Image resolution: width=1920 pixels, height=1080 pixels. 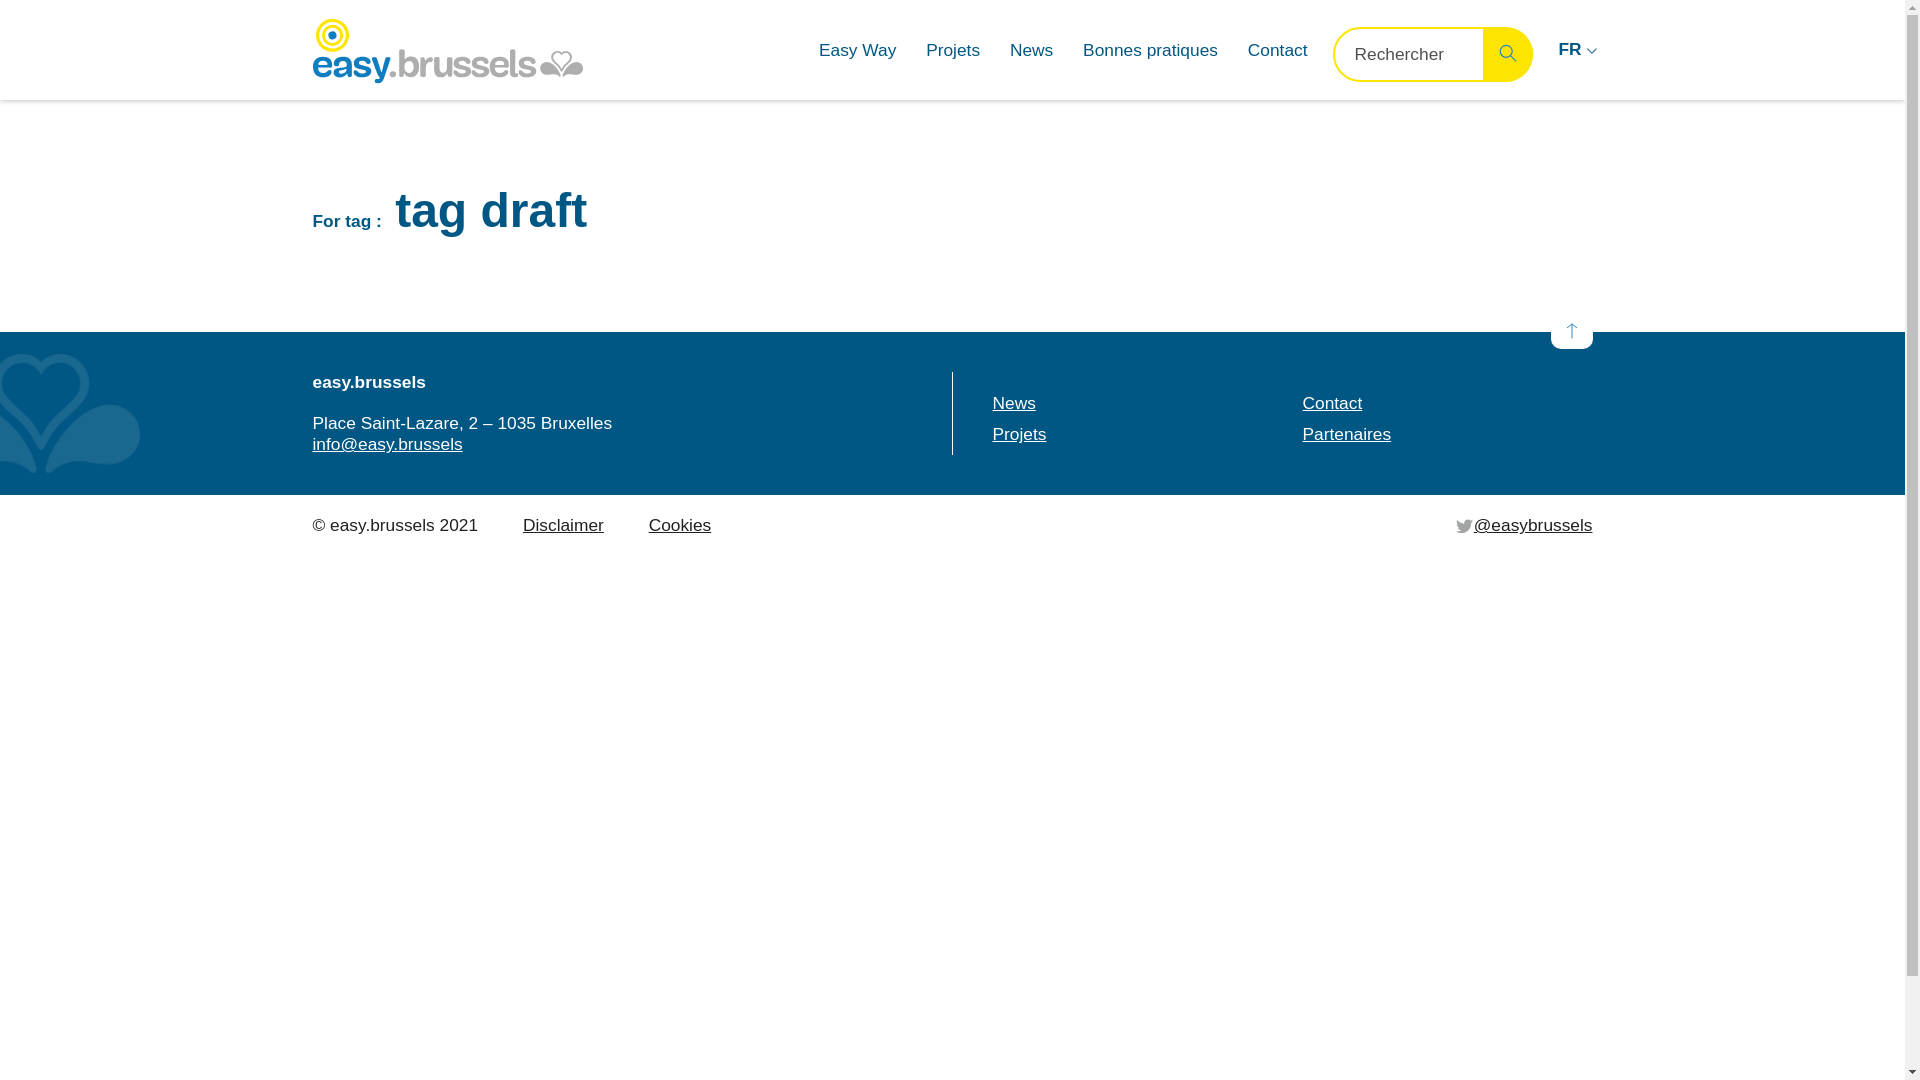 I want to click on Easy Way, so click(x=858, y=50).